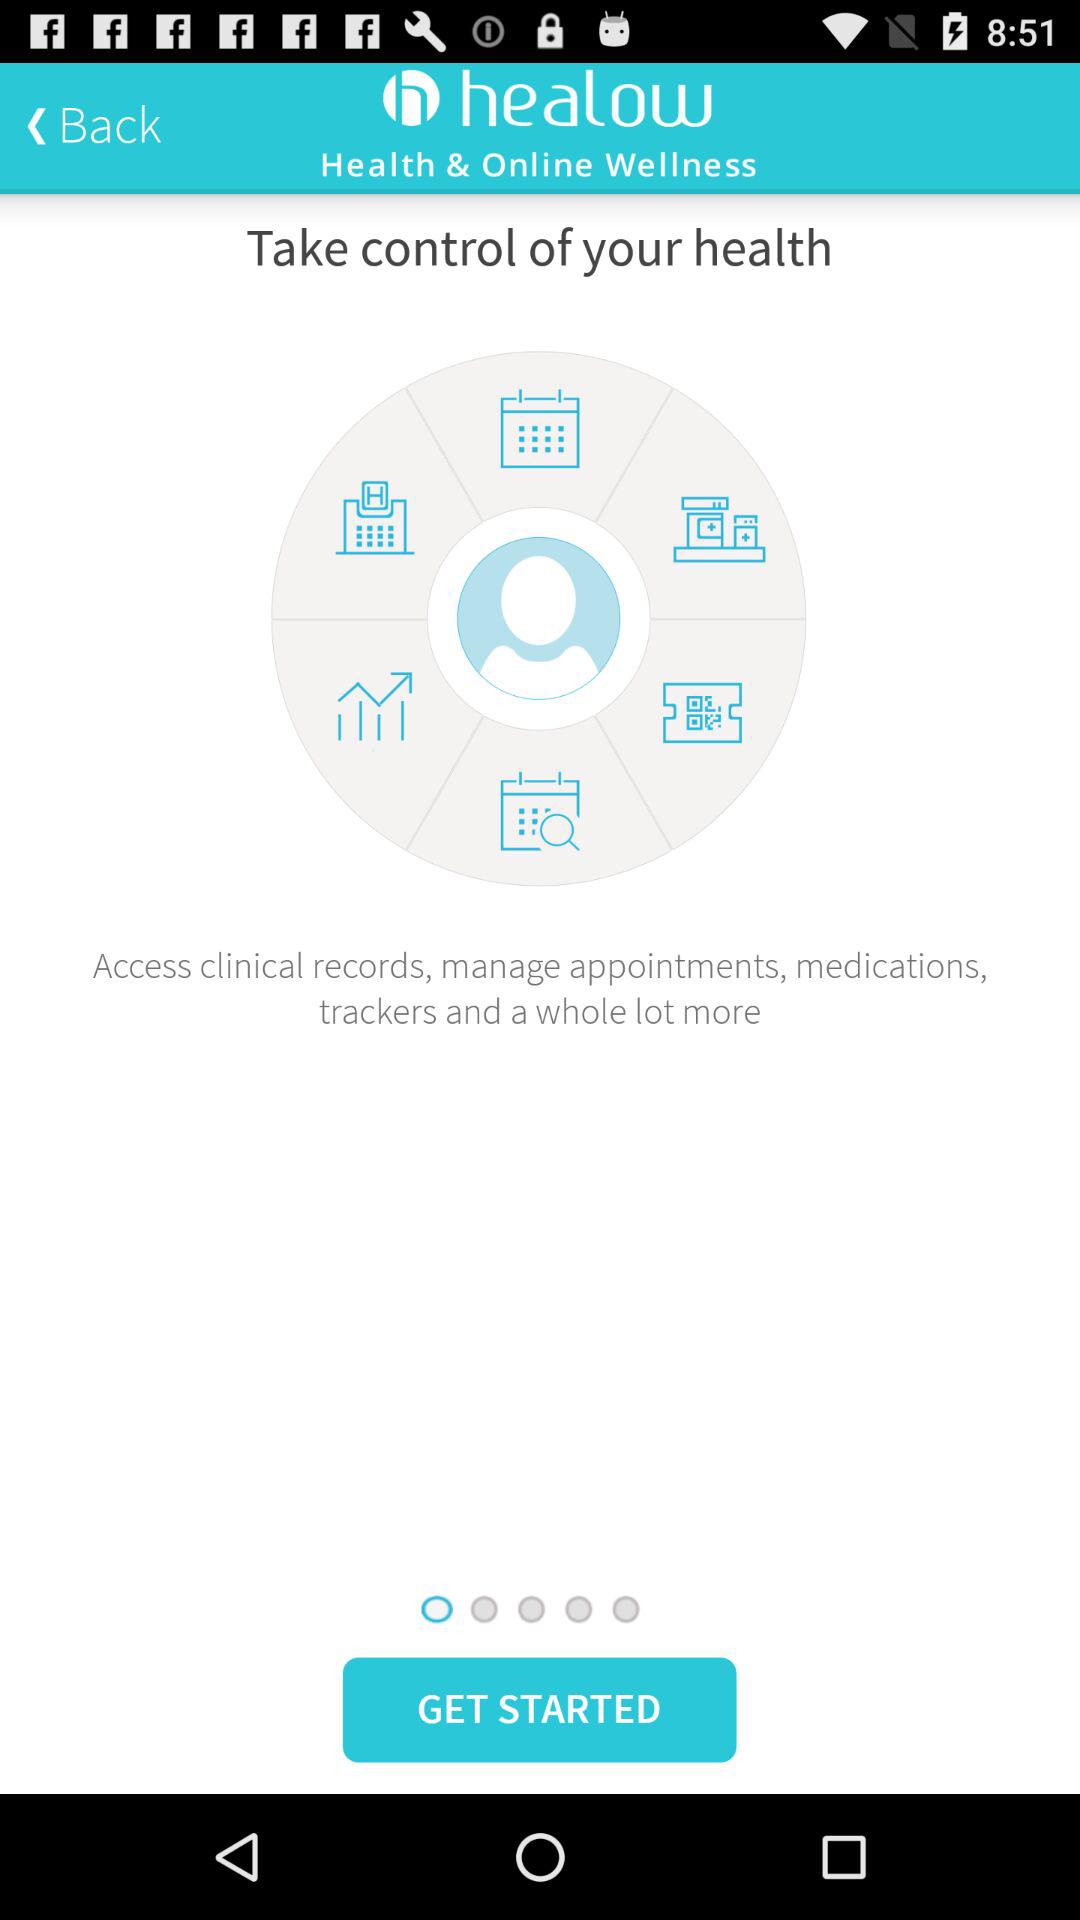 The width and height of the screenshot is (1080, 1920). What do you see at coordinates (539, 1710) in the screenshot?
I see `select the get started` at bounding box center [539, 1710].